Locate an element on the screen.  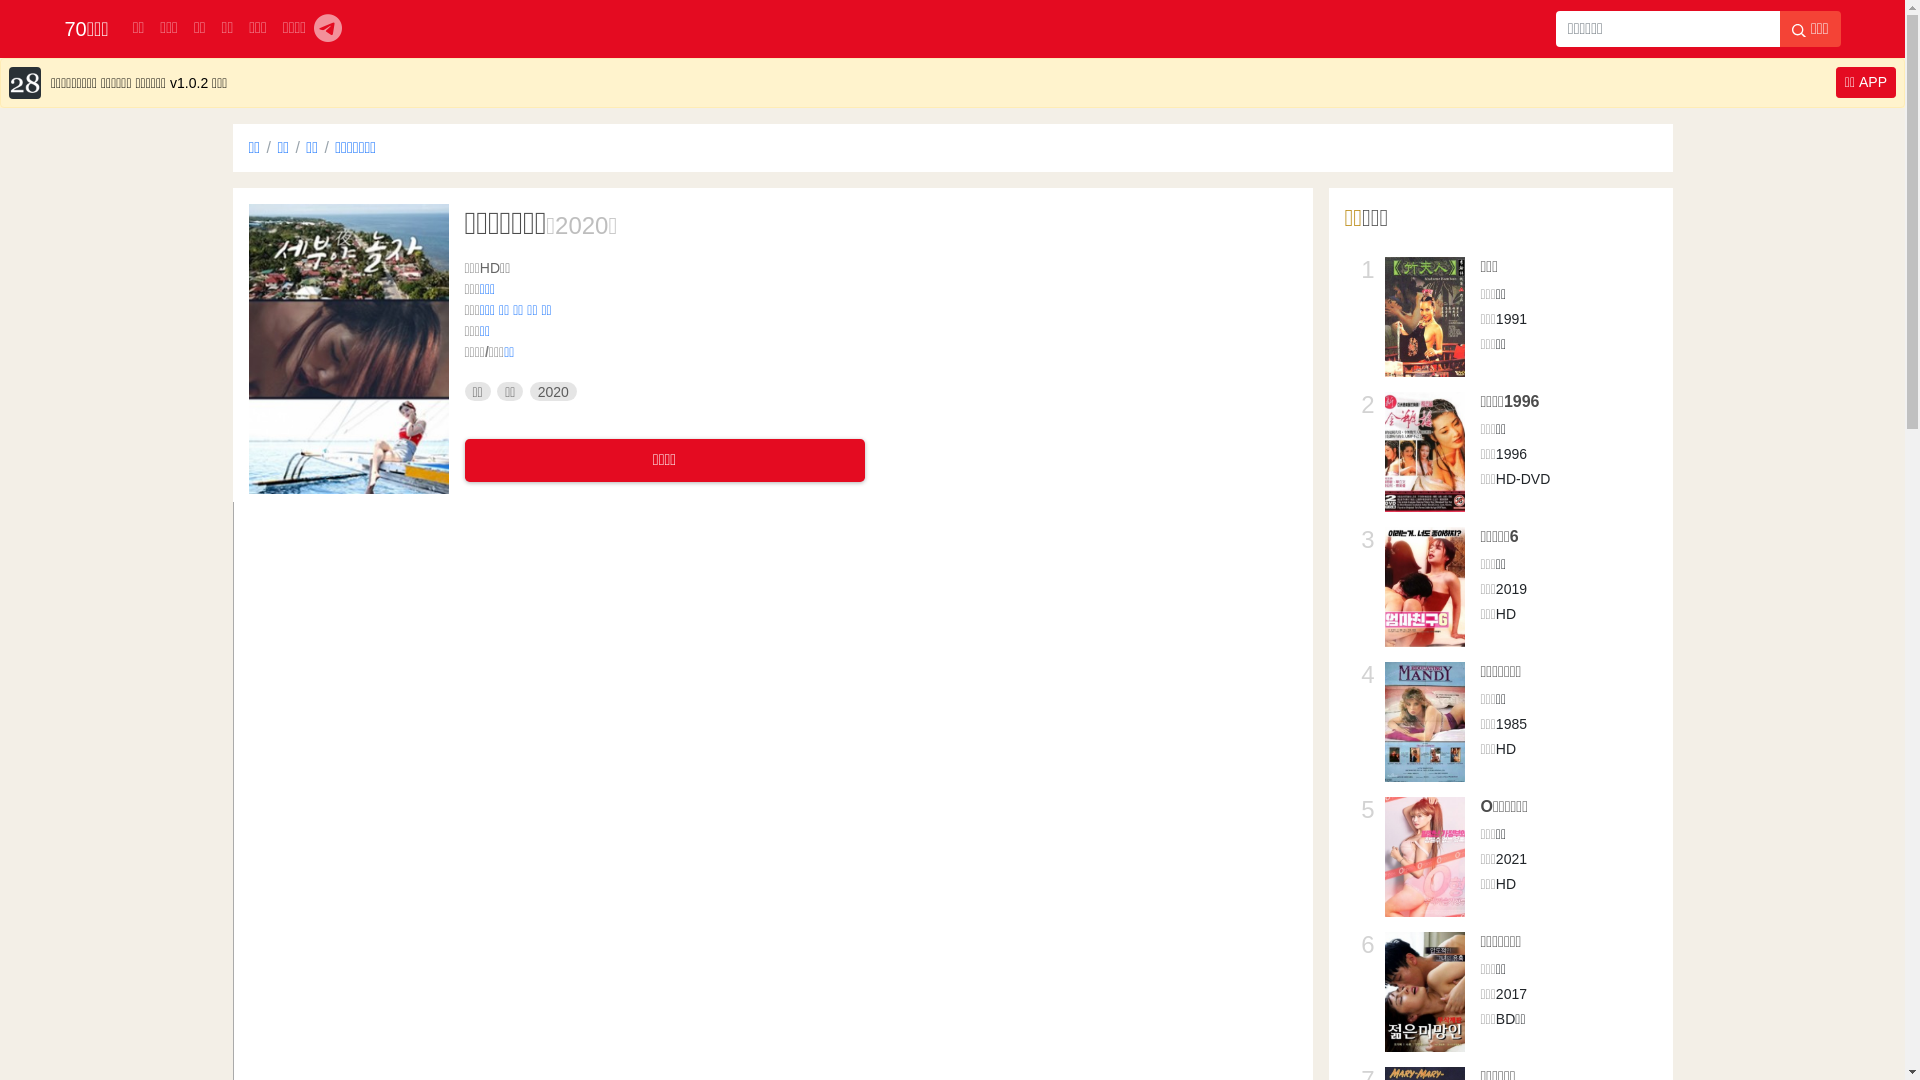
2020 is located at coordinates (582, 226).